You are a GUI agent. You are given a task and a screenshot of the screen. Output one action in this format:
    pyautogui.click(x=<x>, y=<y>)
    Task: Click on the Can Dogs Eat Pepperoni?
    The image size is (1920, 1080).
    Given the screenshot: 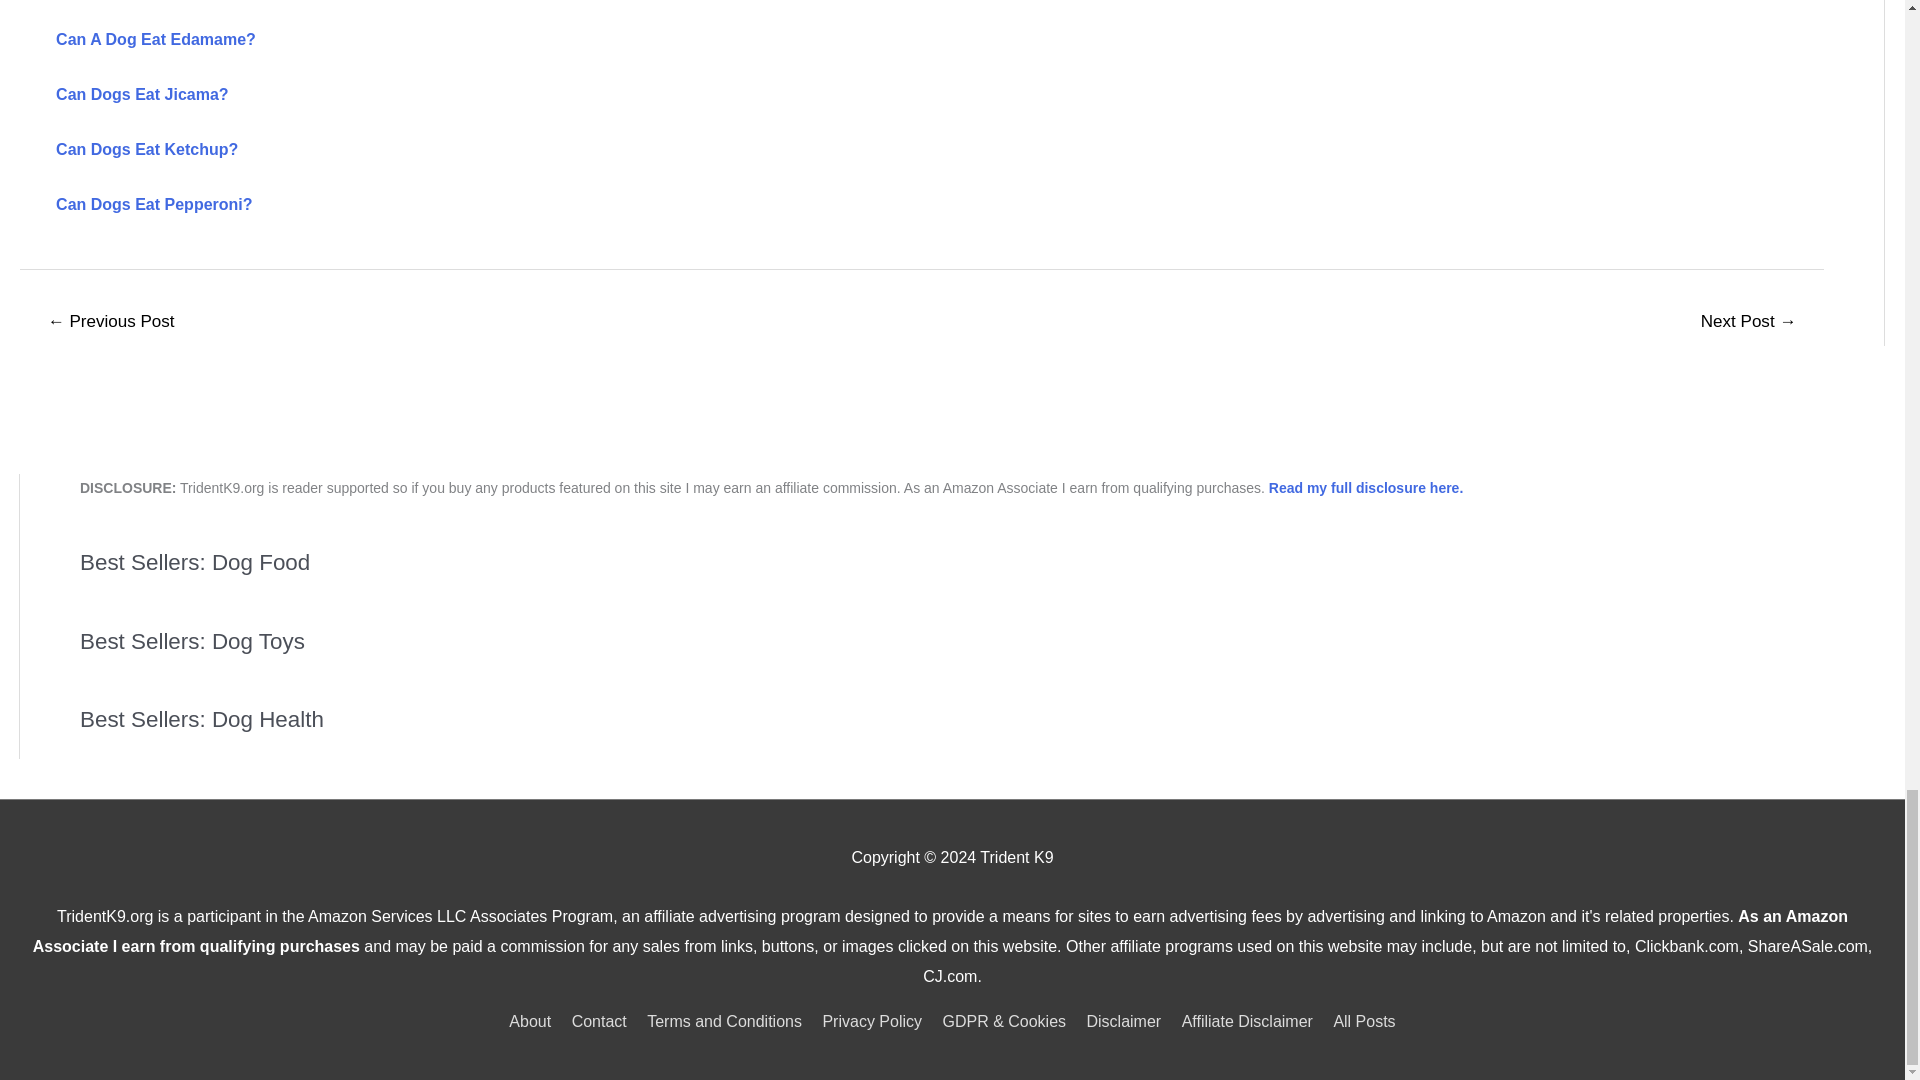 What is the action you would take?
    pyautogui.click(x=153, y=204)
    